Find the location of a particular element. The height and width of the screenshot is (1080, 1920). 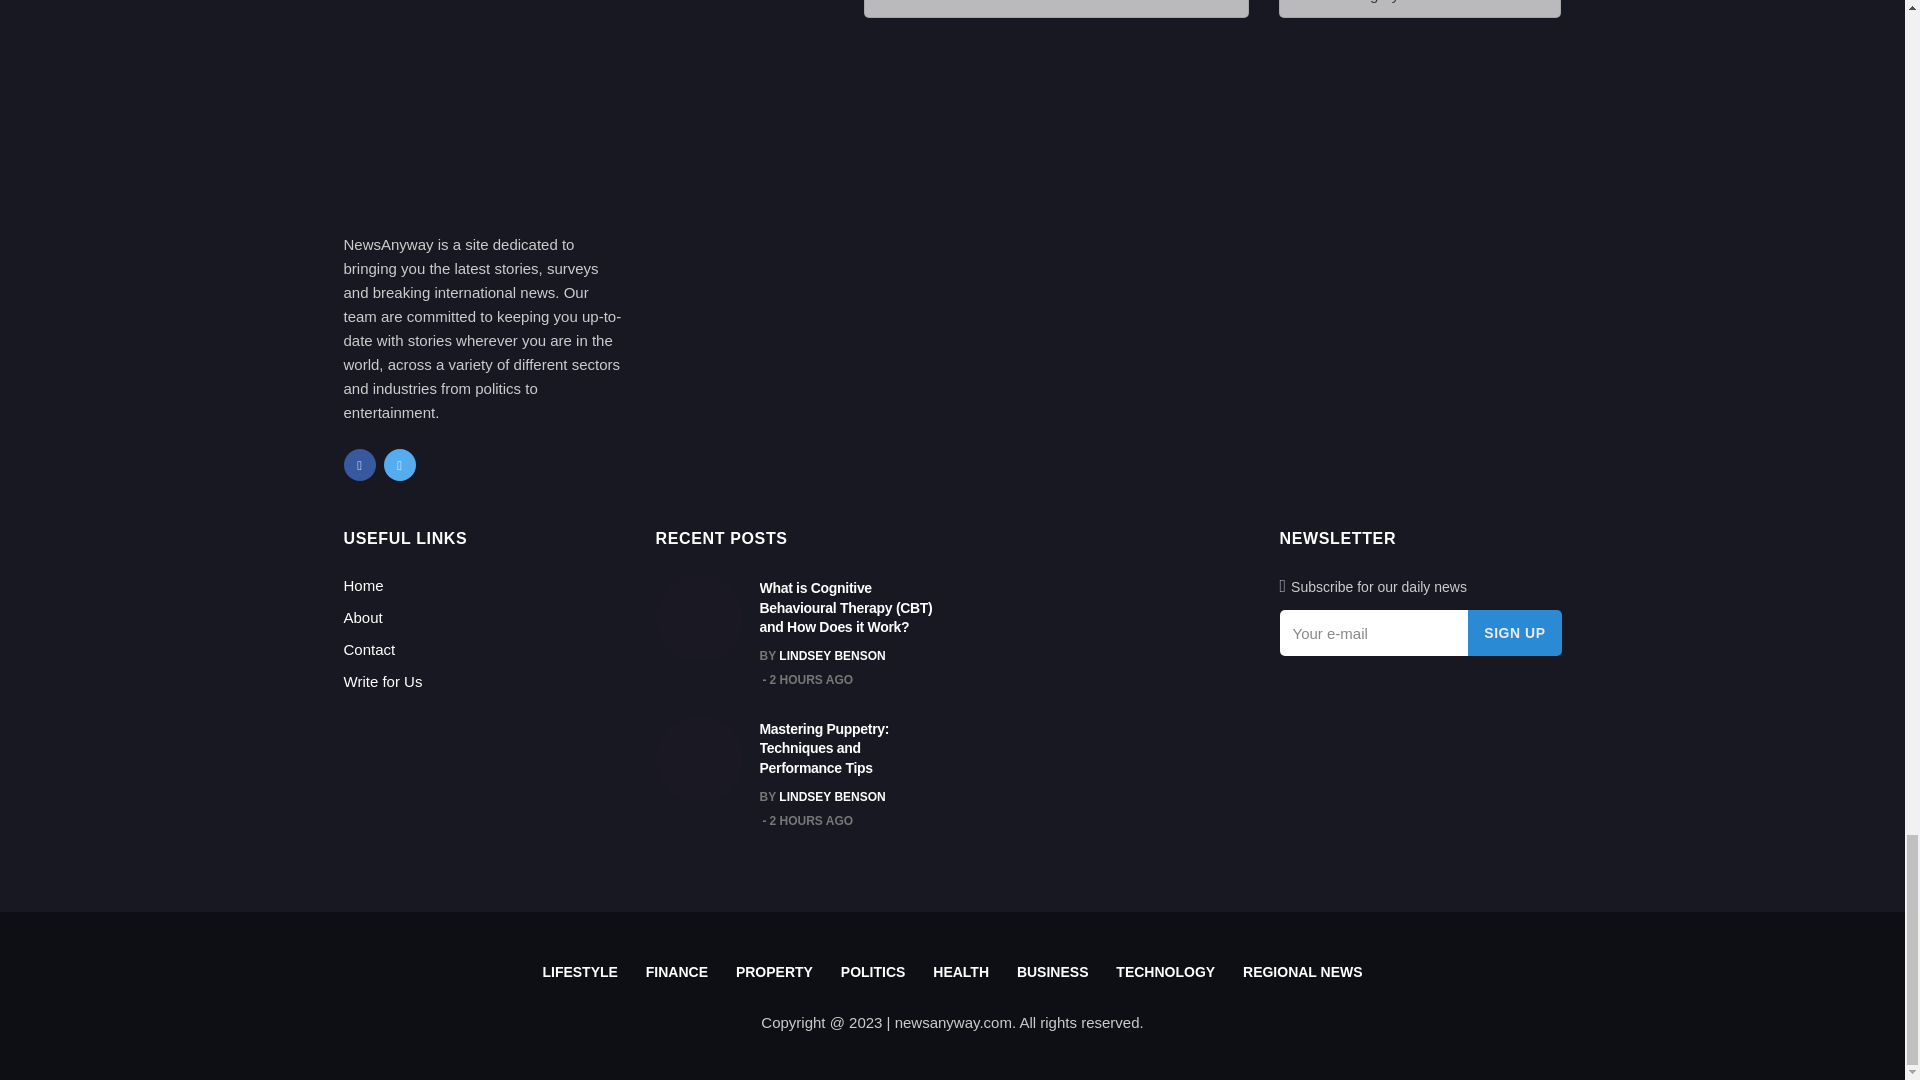

Sign Up is located at coordinates (1514, 632).